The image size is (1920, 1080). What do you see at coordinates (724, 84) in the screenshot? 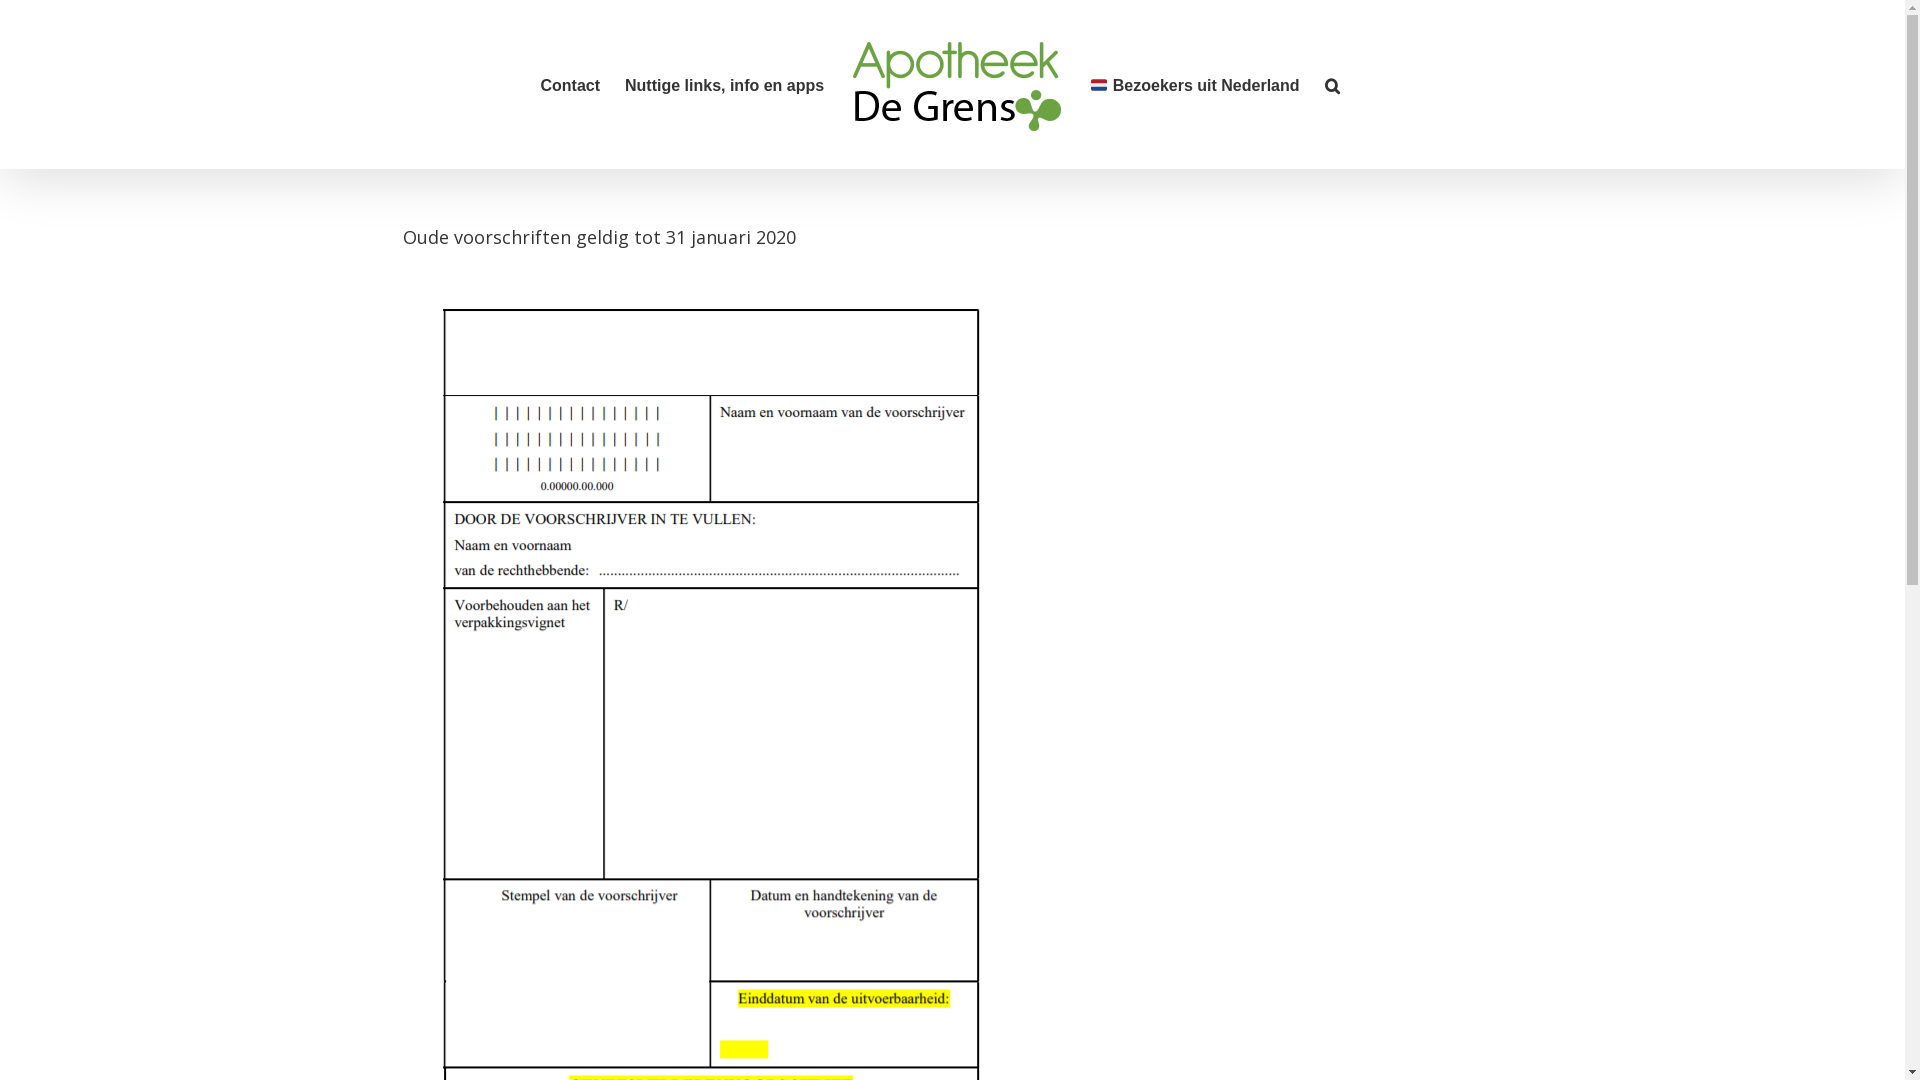
I see `Nuttige links, info en apps` at bounding box center [724, 84].